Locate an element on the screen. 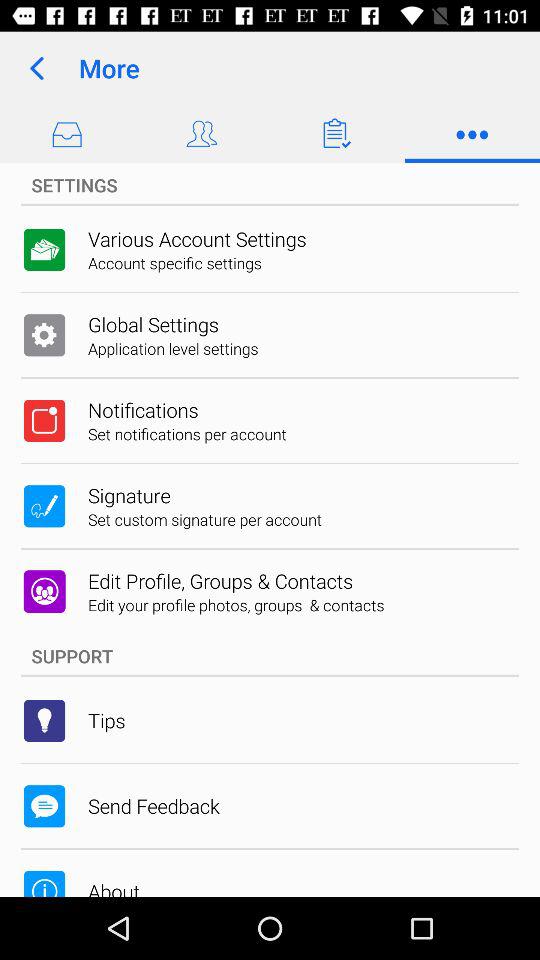 This screenshot has width=540, height=960. turn off the icon below the global settings item is located at coordinates (173, 348).